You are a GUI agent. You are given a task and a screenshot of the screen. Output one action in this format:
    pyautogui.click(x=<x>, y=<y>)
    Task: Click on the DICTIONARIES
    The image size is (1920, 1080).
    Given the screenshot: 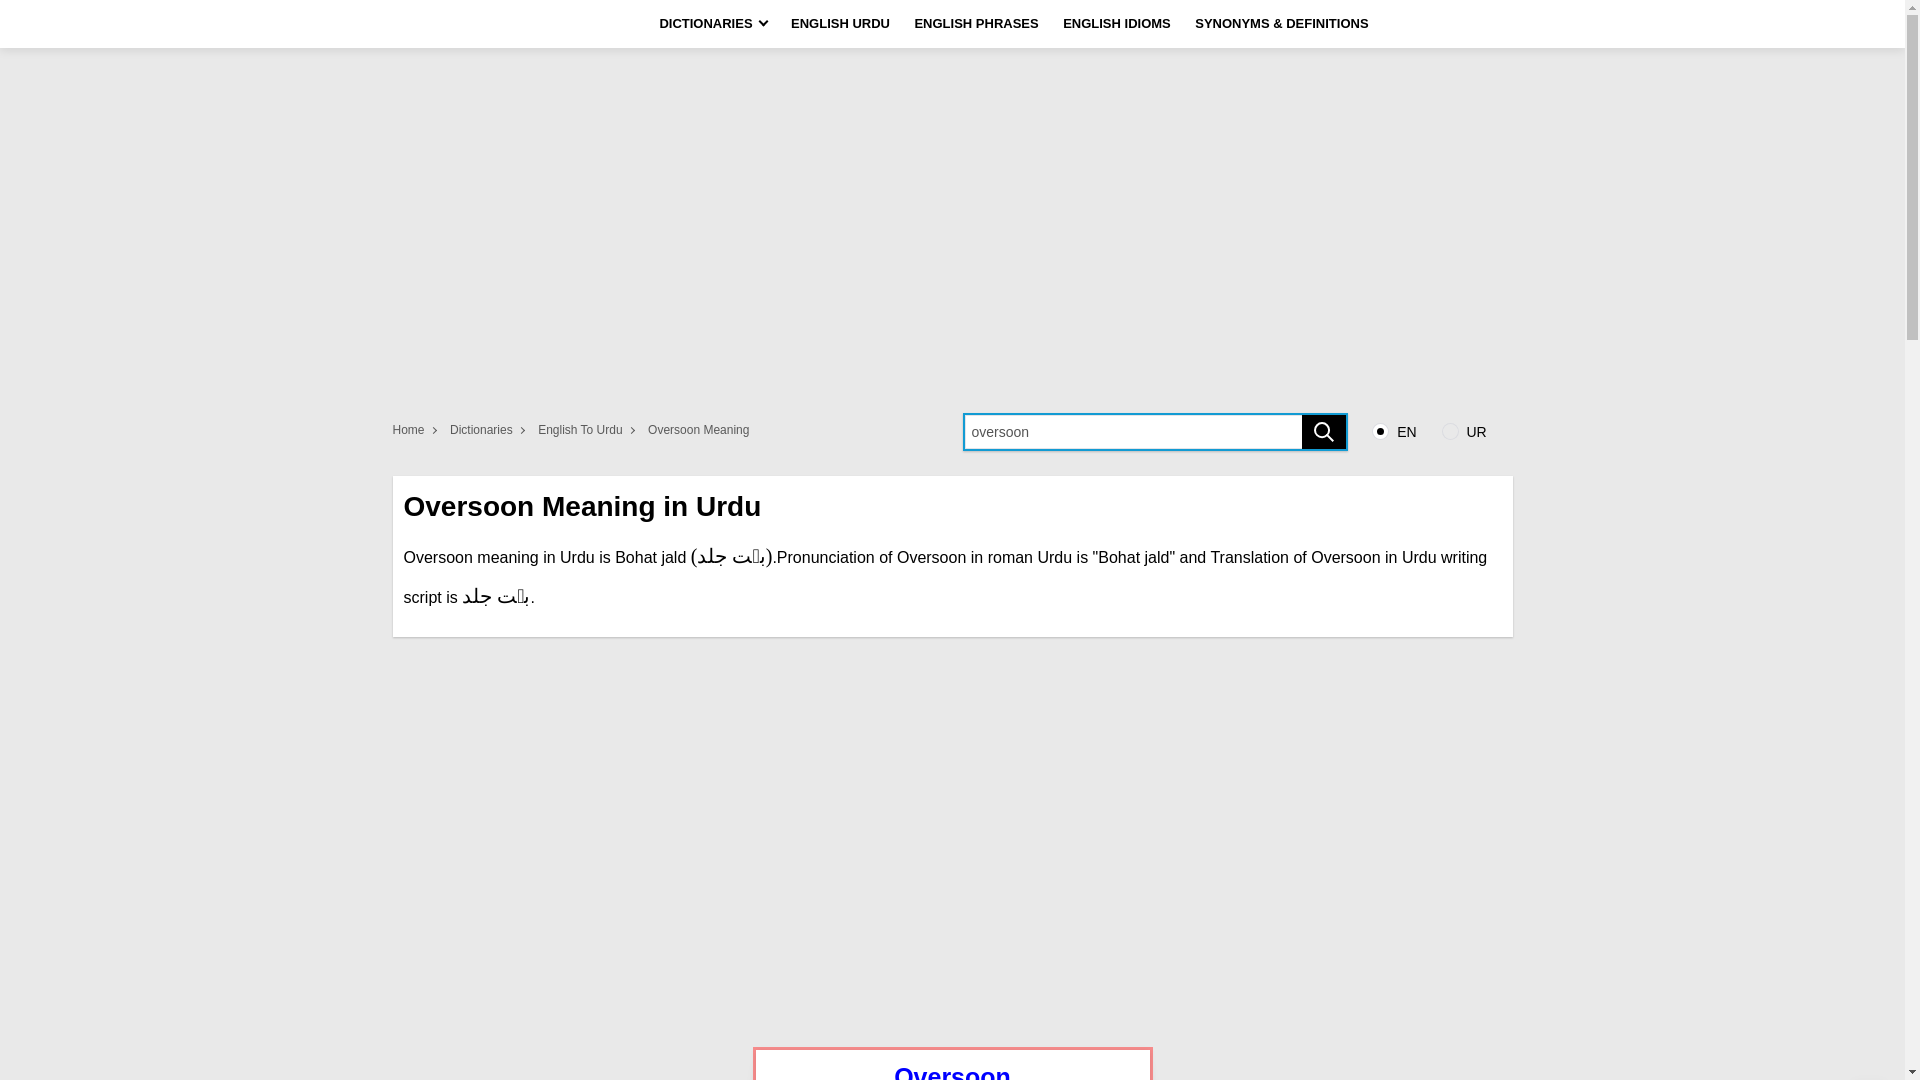 What is the action you would take?
    pyautogui.click(x=712, y=24)
    